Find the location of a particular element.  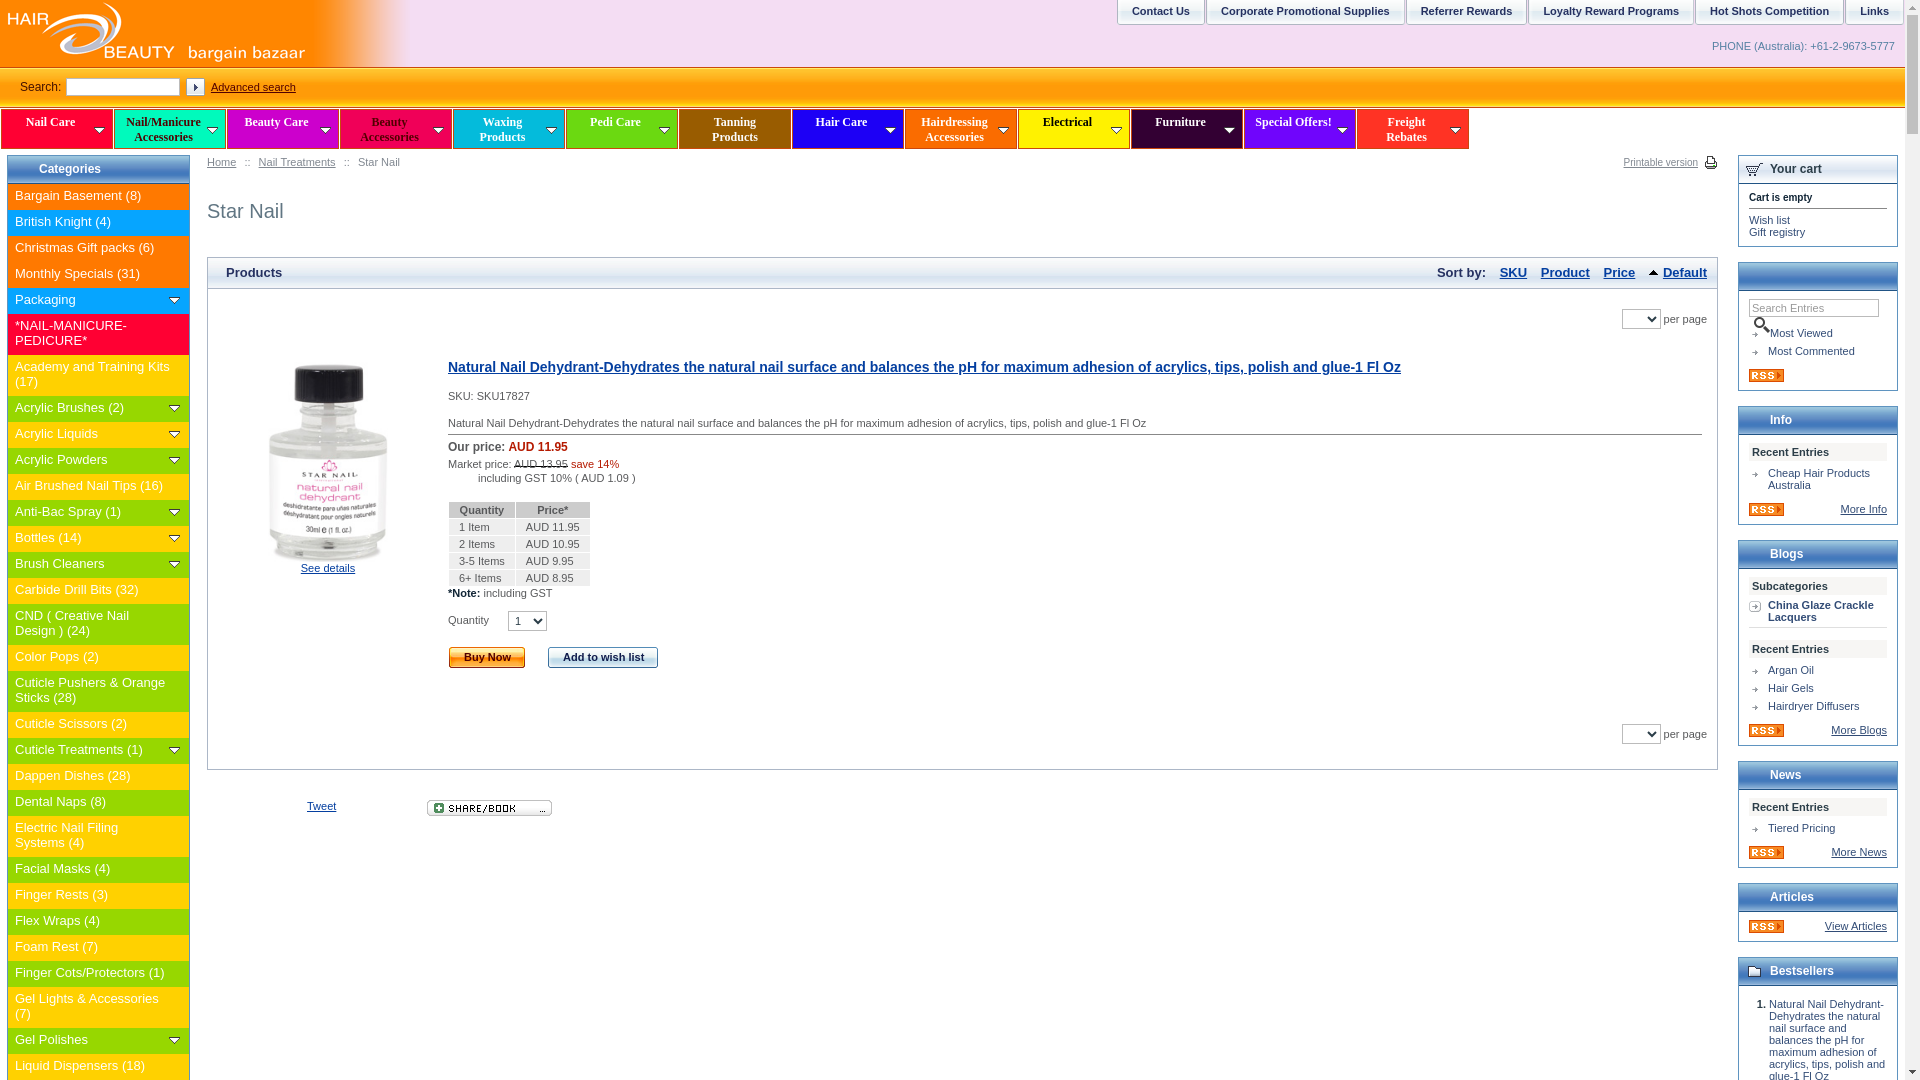

Dappen Dishes (28) is located at coordinates (92, 779).